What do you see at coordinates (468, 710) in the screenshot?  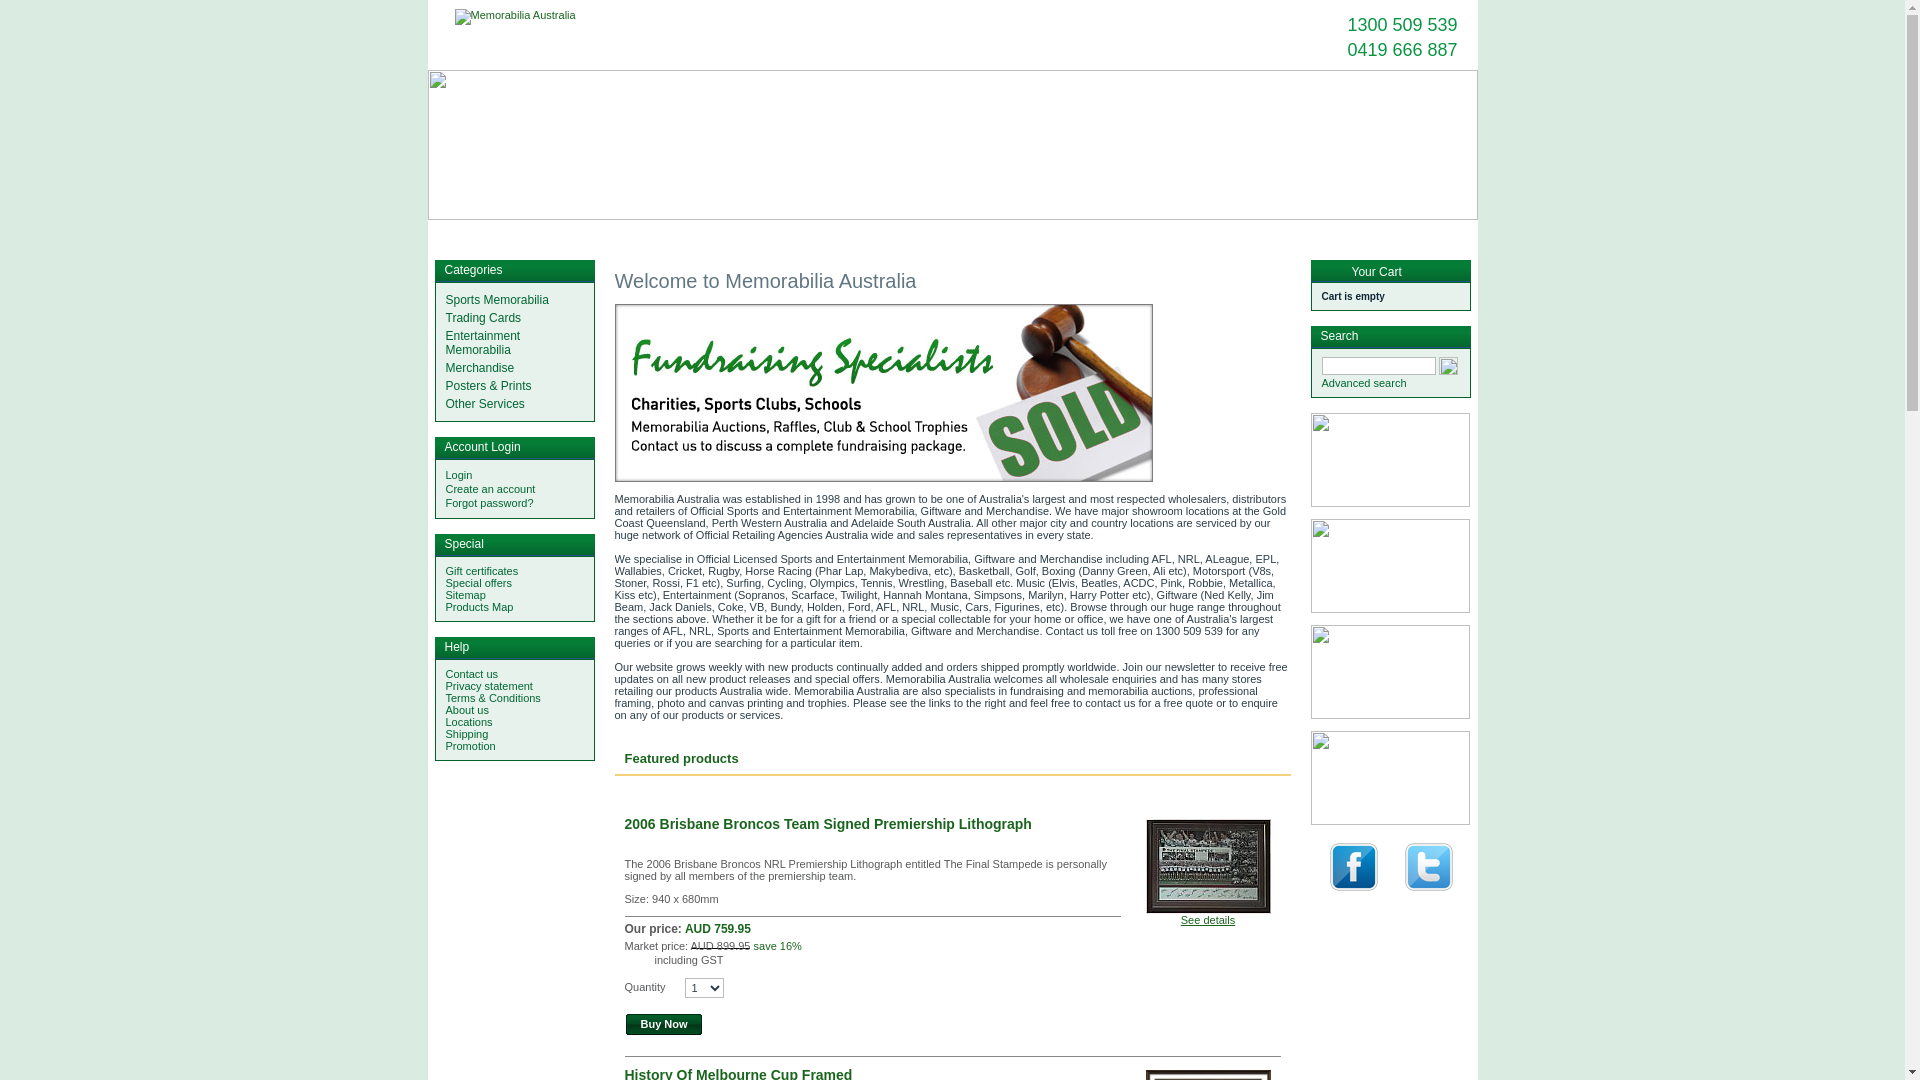 I see `About us` at bounding box center [468, 710].